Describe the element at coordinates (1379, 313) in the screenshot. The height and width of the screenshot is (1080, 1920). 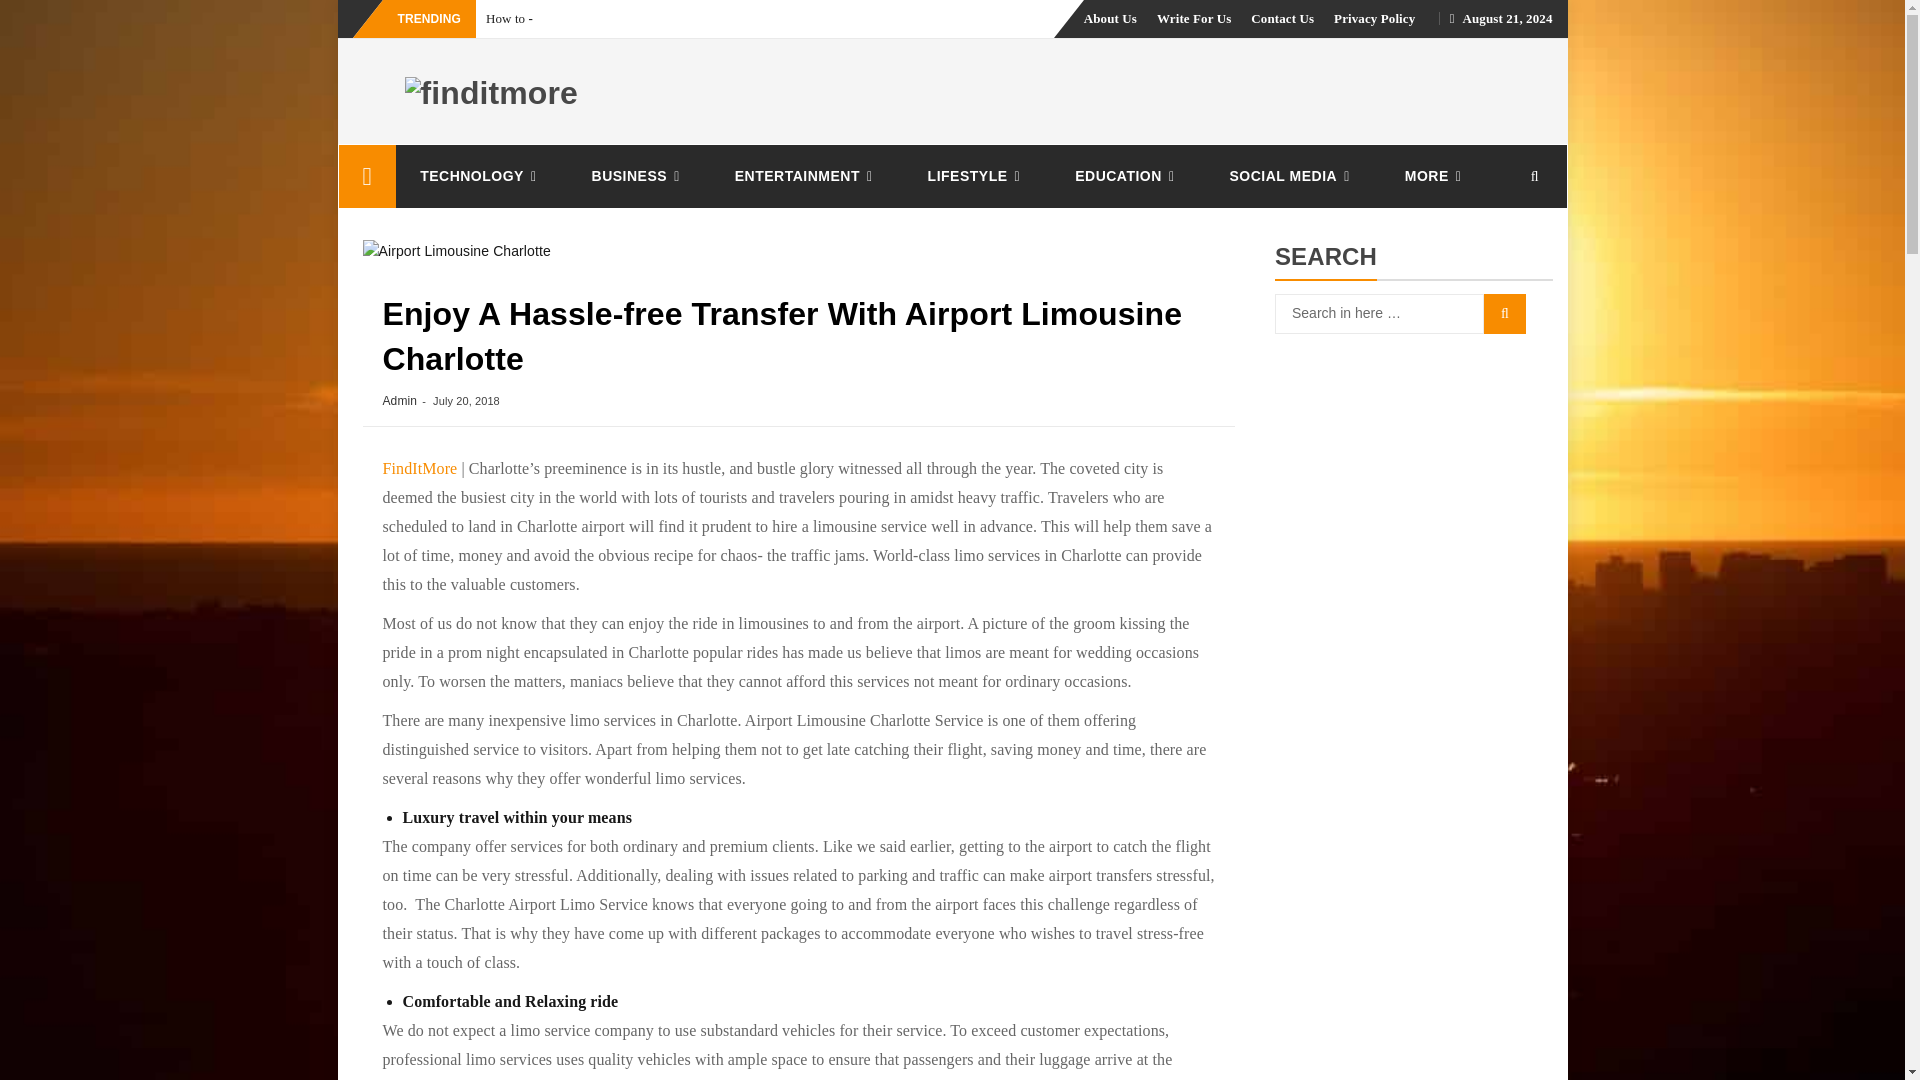
I see `Search for:` at that location.